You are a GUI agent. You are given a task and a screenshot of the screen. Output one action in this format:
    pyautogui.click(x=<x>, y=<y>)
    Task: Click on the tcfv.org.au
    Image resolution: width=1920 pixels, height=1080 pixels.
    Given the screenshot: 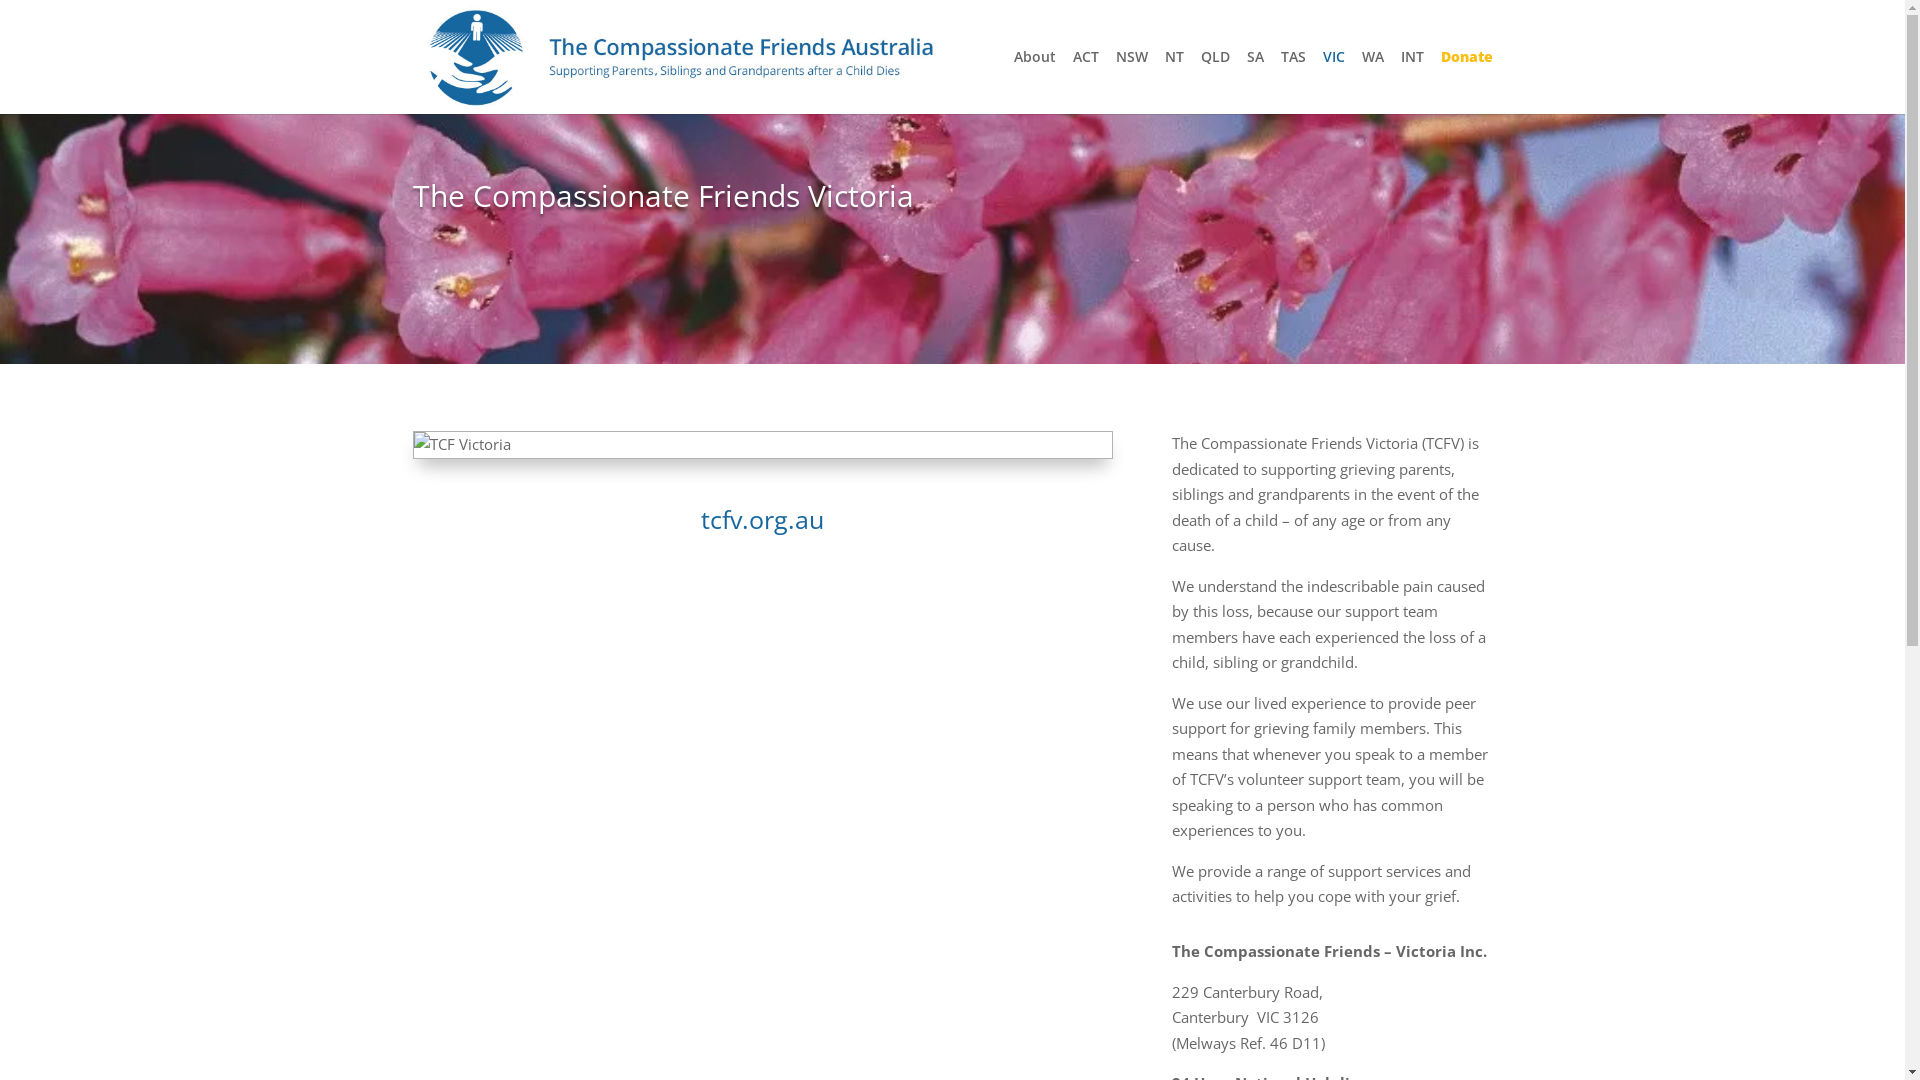 What is the action you would take?
    pyautogui.click(x=762, y=519)
    